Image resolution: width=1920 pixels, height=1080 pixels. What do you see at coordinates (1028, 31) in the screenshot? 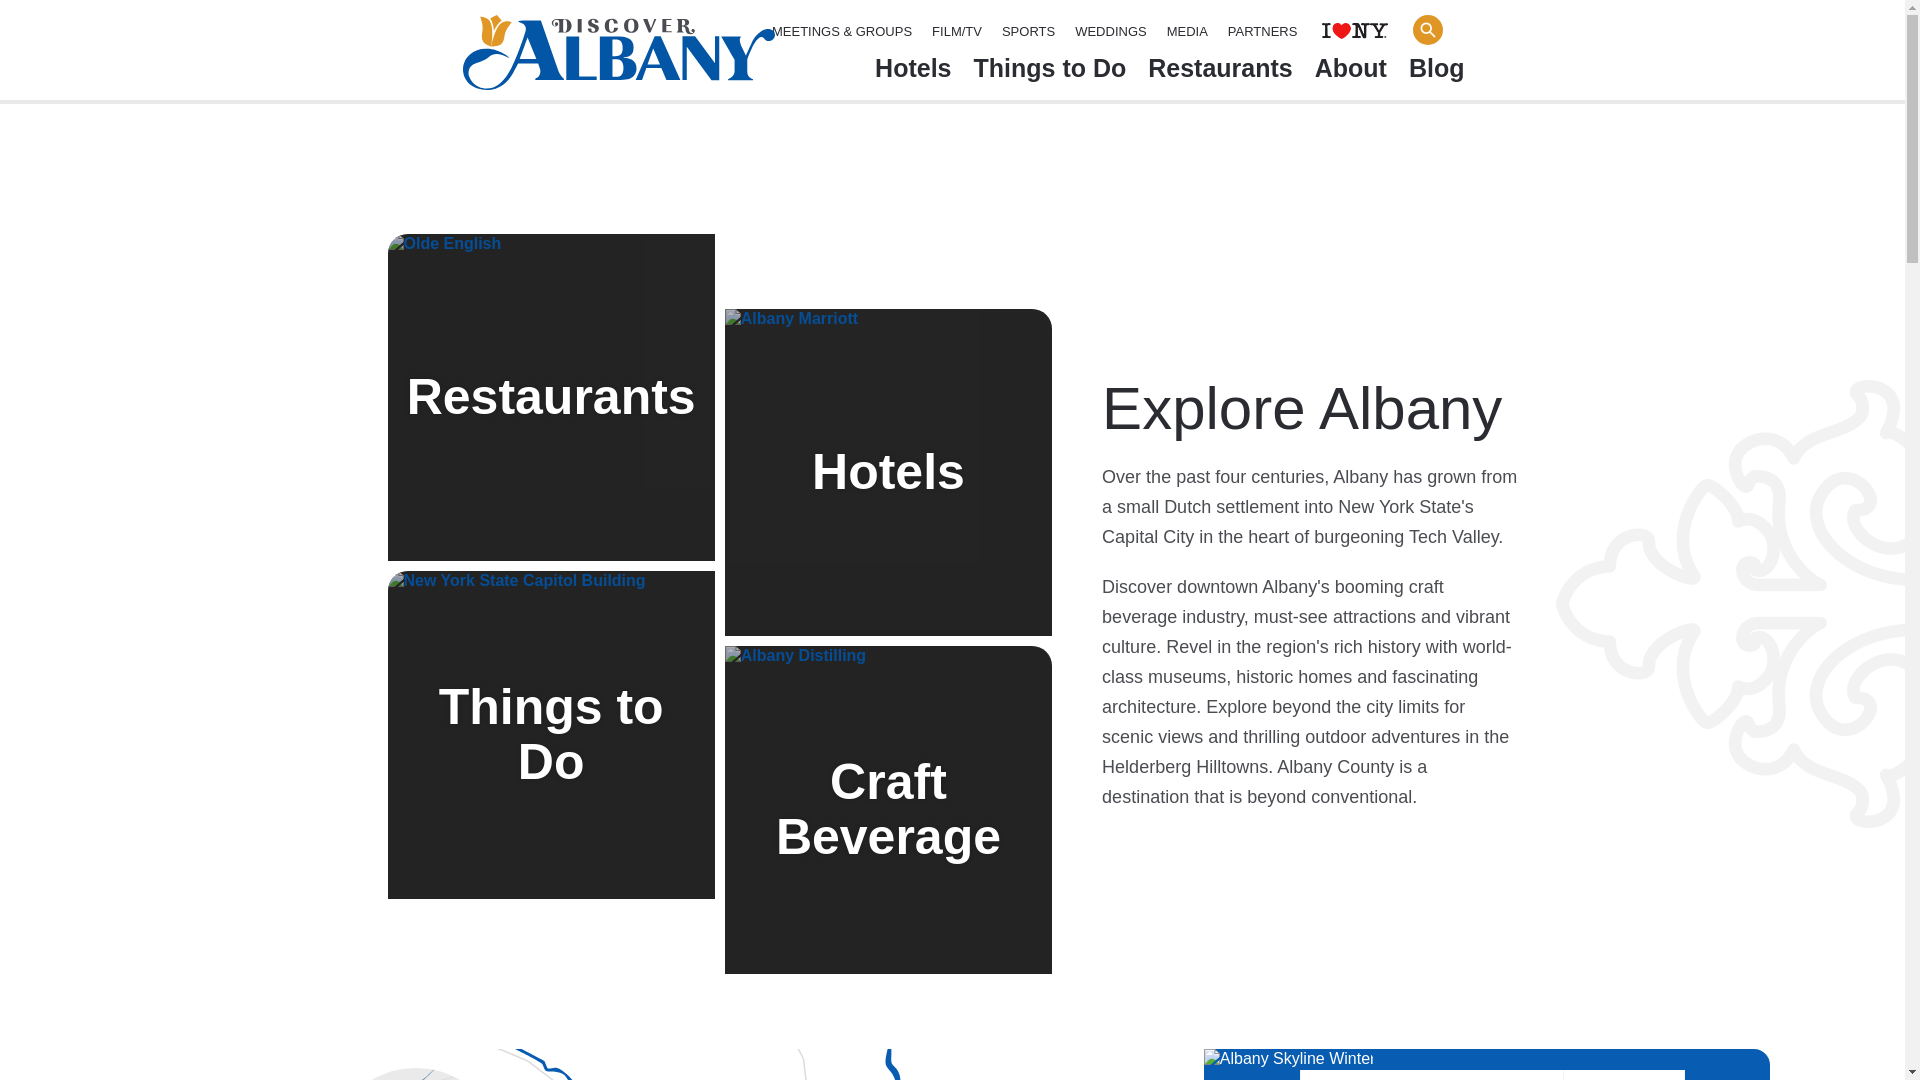
I see `SPORTS` at bounding box center [1028, 31].